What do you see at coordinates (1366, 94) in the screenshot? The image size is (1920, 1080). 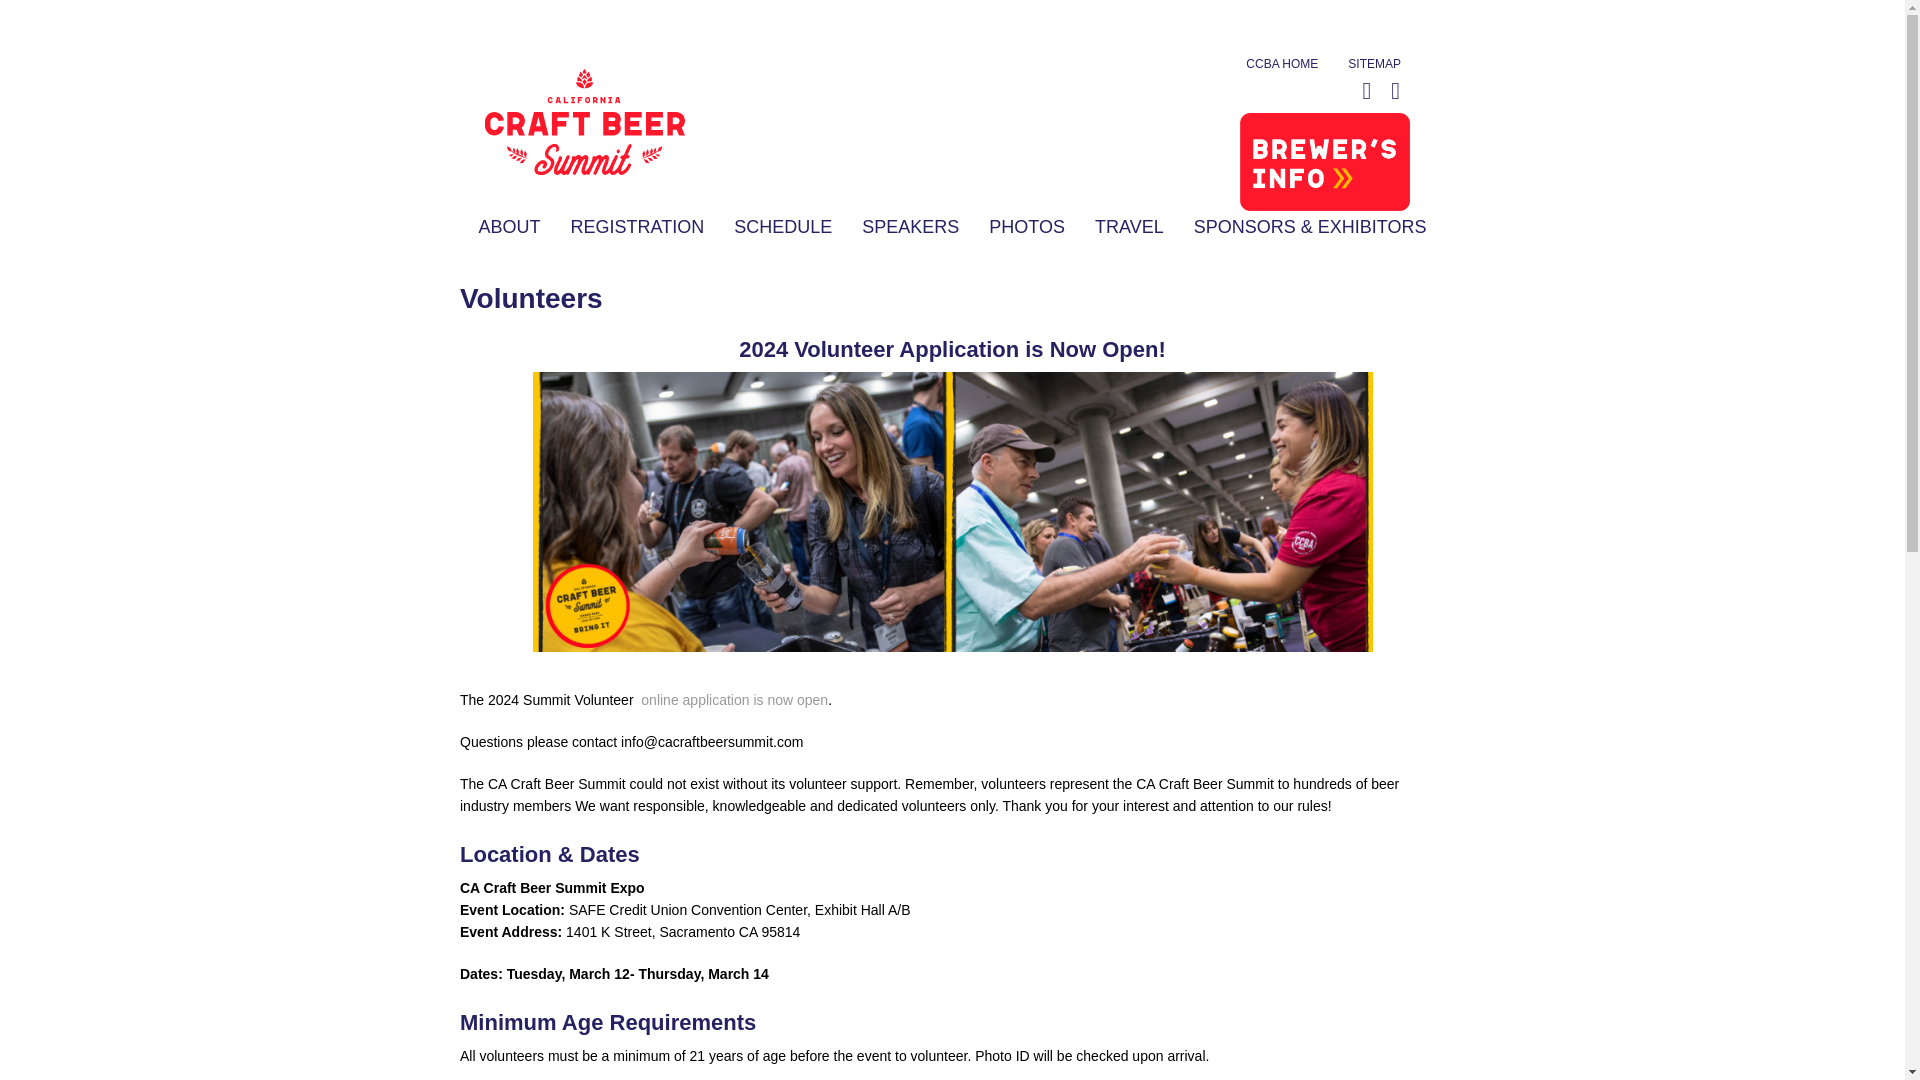 I see `Follow us on Twitter` at bounding box center [1366, 94].